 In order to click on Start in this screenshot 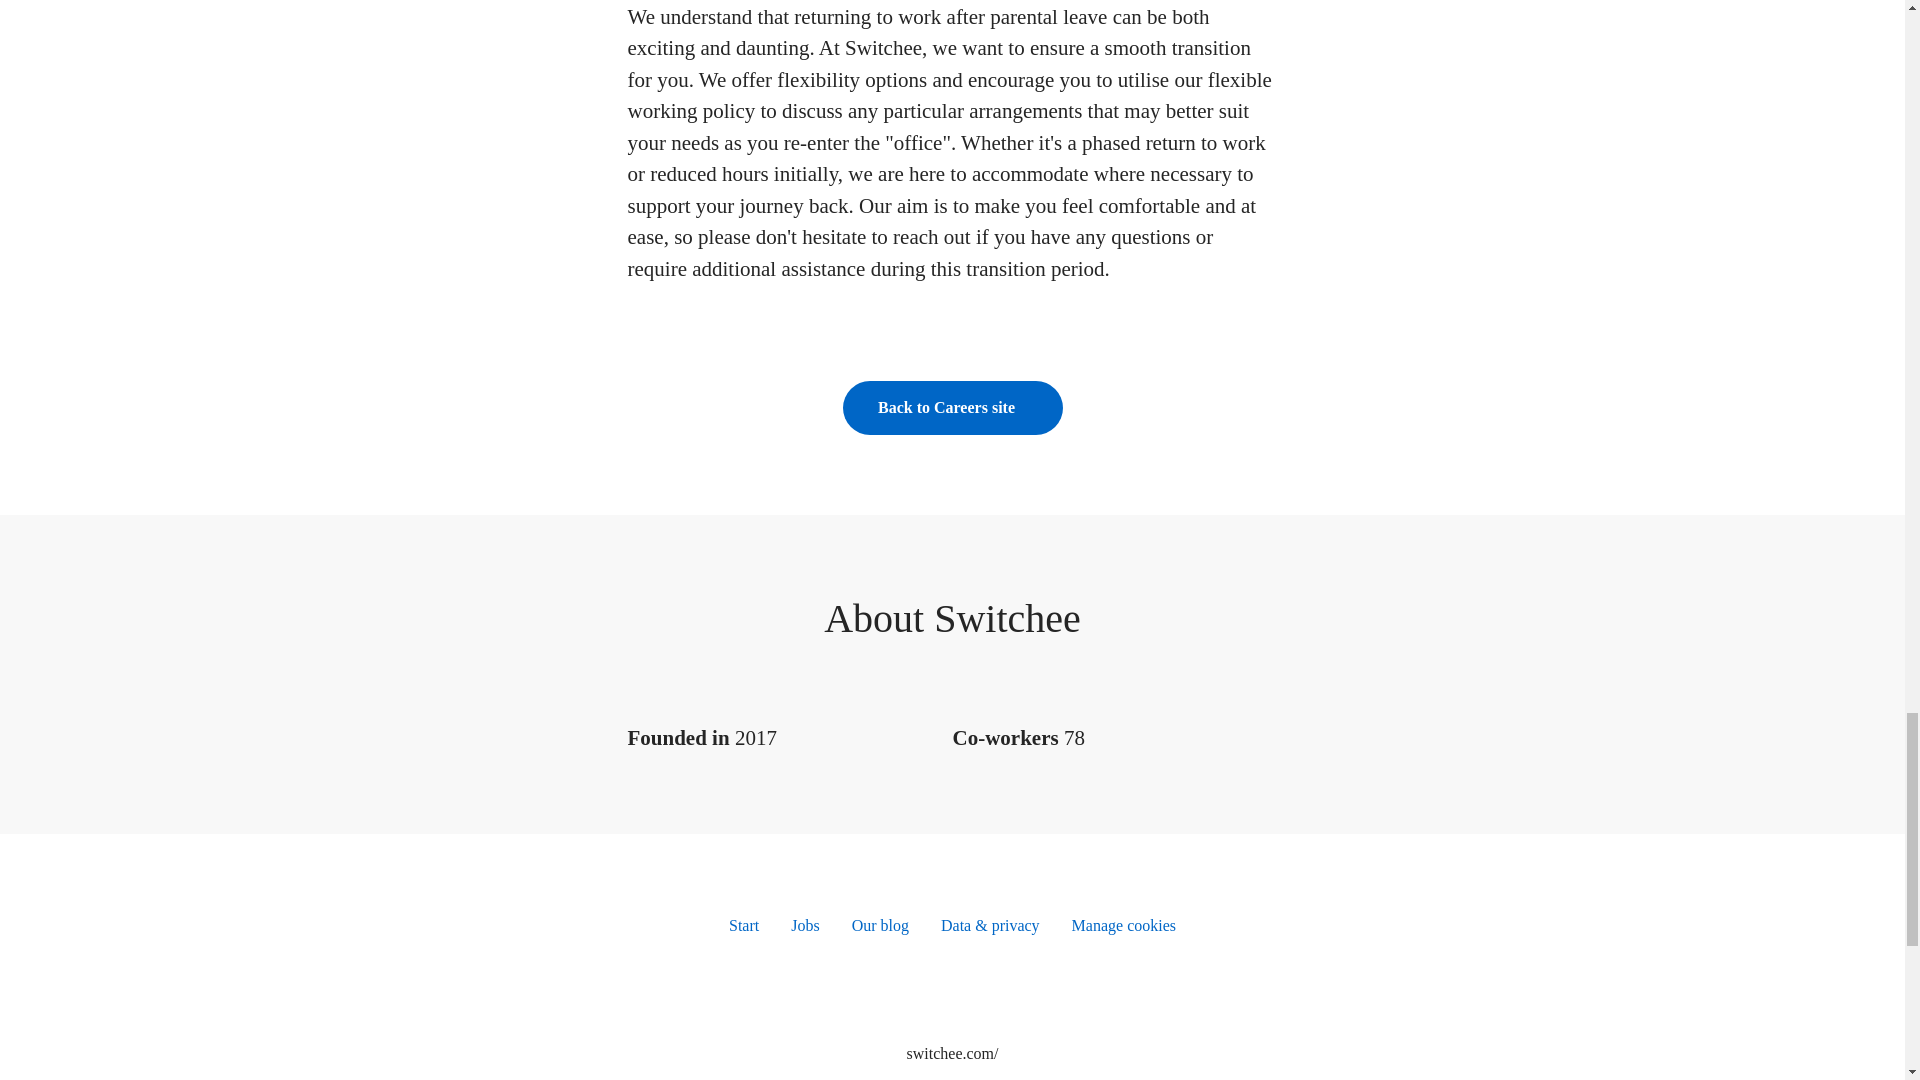, I will do `click(744, 926)`.